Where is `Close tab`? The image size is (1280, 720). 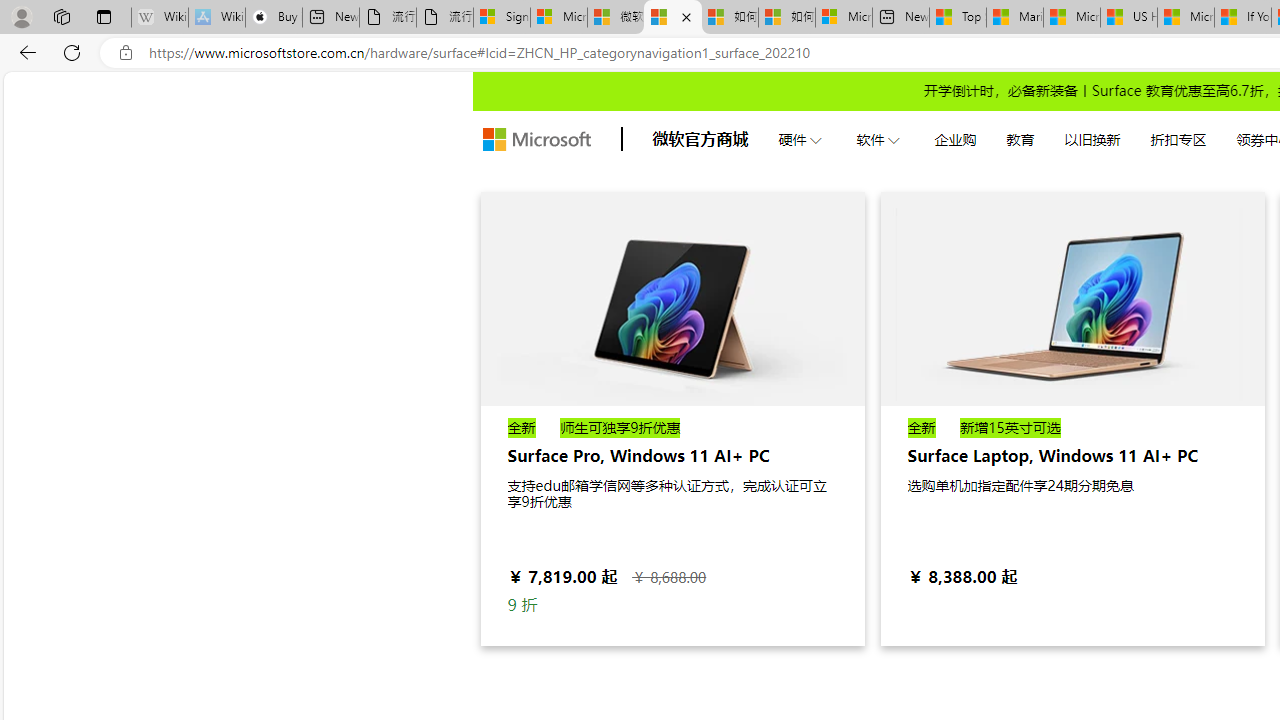 Close tab is located at coordinates (686, 16).